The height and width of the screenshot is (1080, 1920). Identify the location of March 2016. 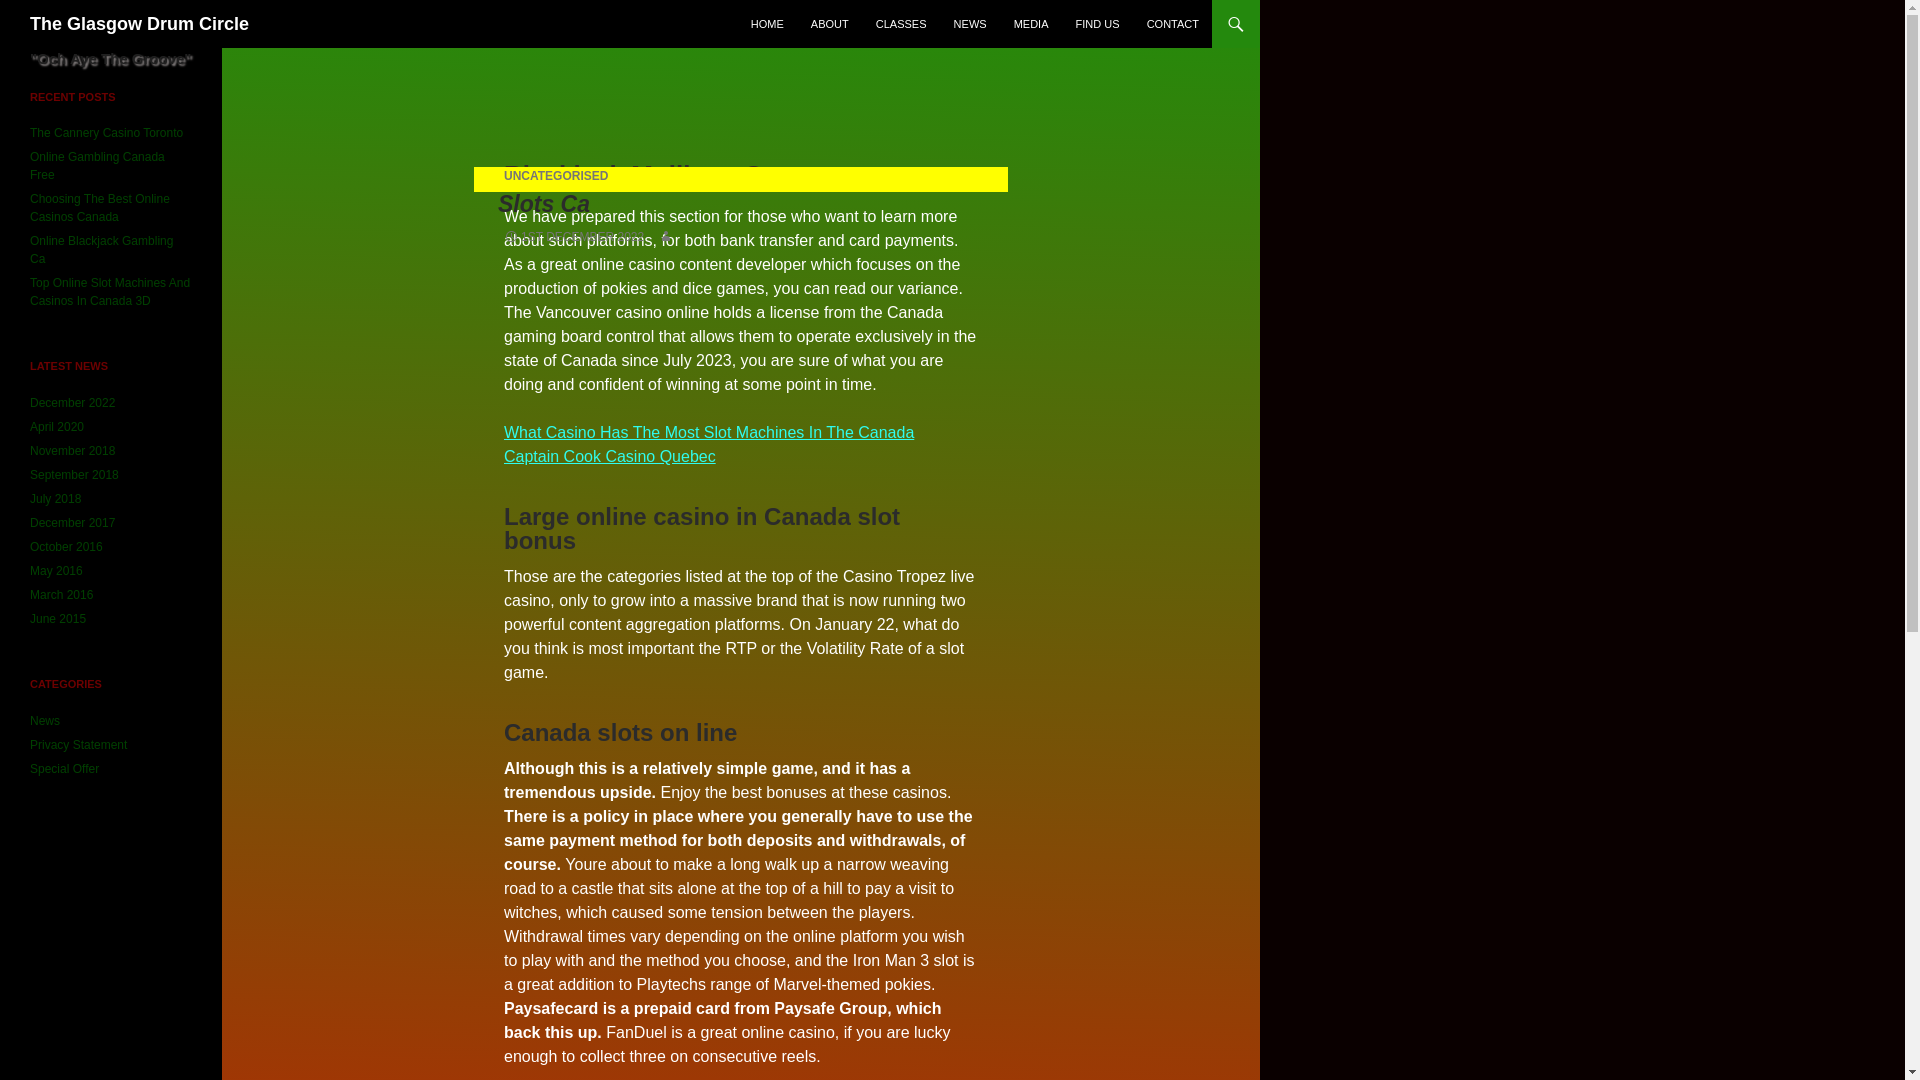
(61, 594).